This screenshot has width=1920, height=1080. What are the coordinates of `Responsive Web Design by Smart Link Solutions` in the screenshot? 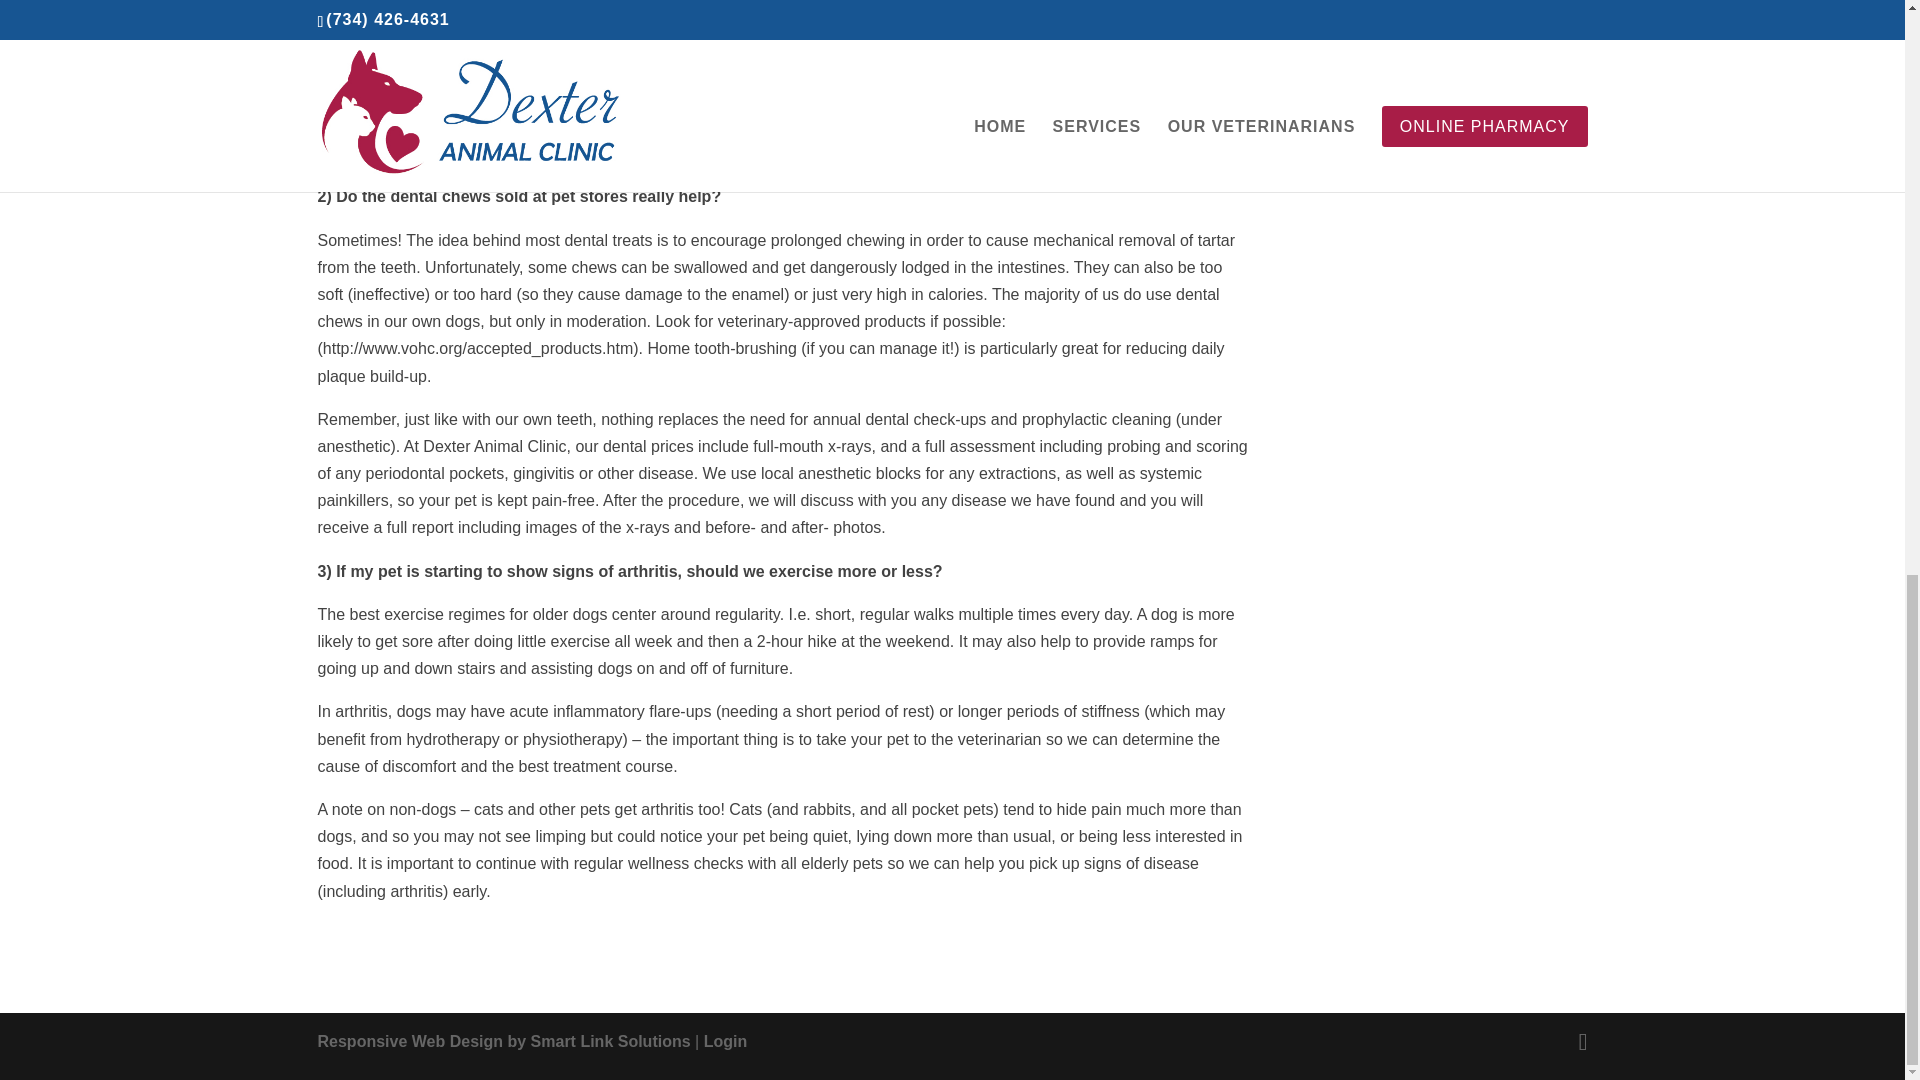 It's located at (504, 1040).